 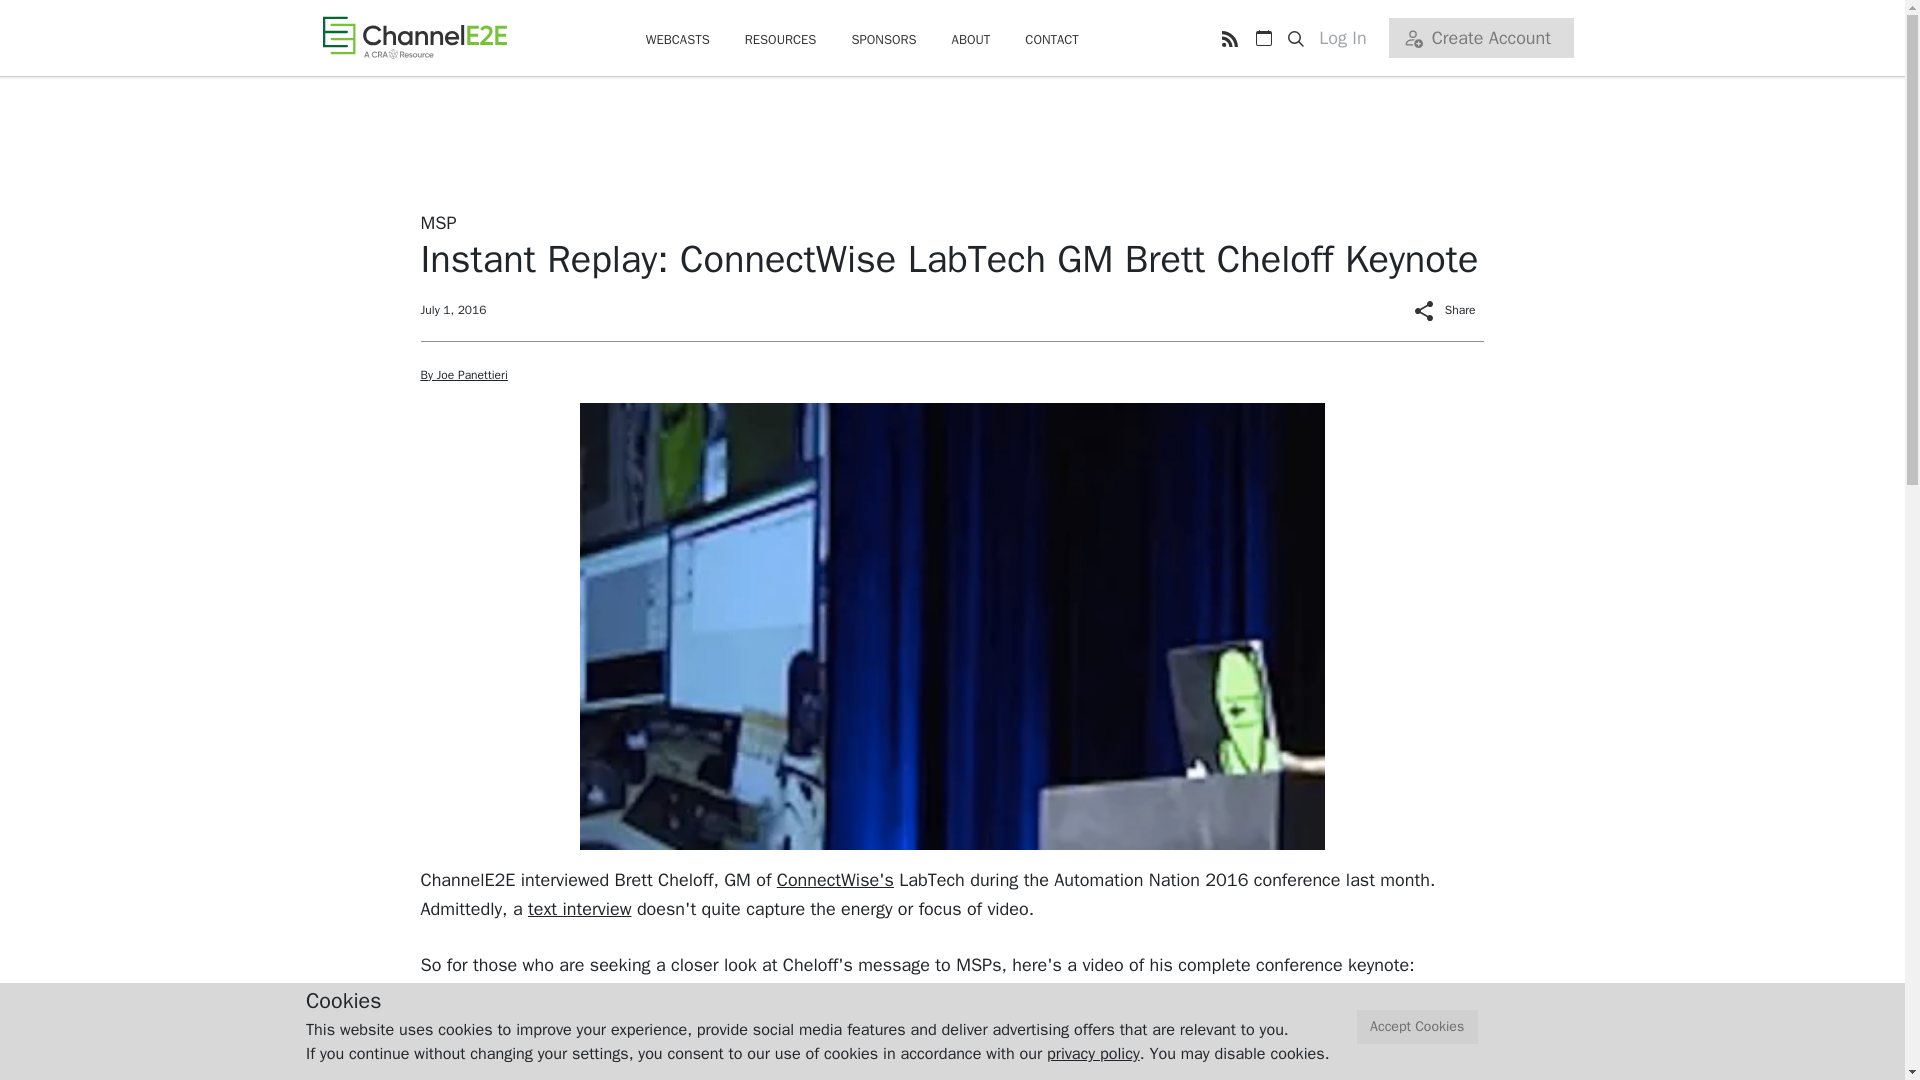 I want to click on privacy policy, so click(x=1093, y=1053).